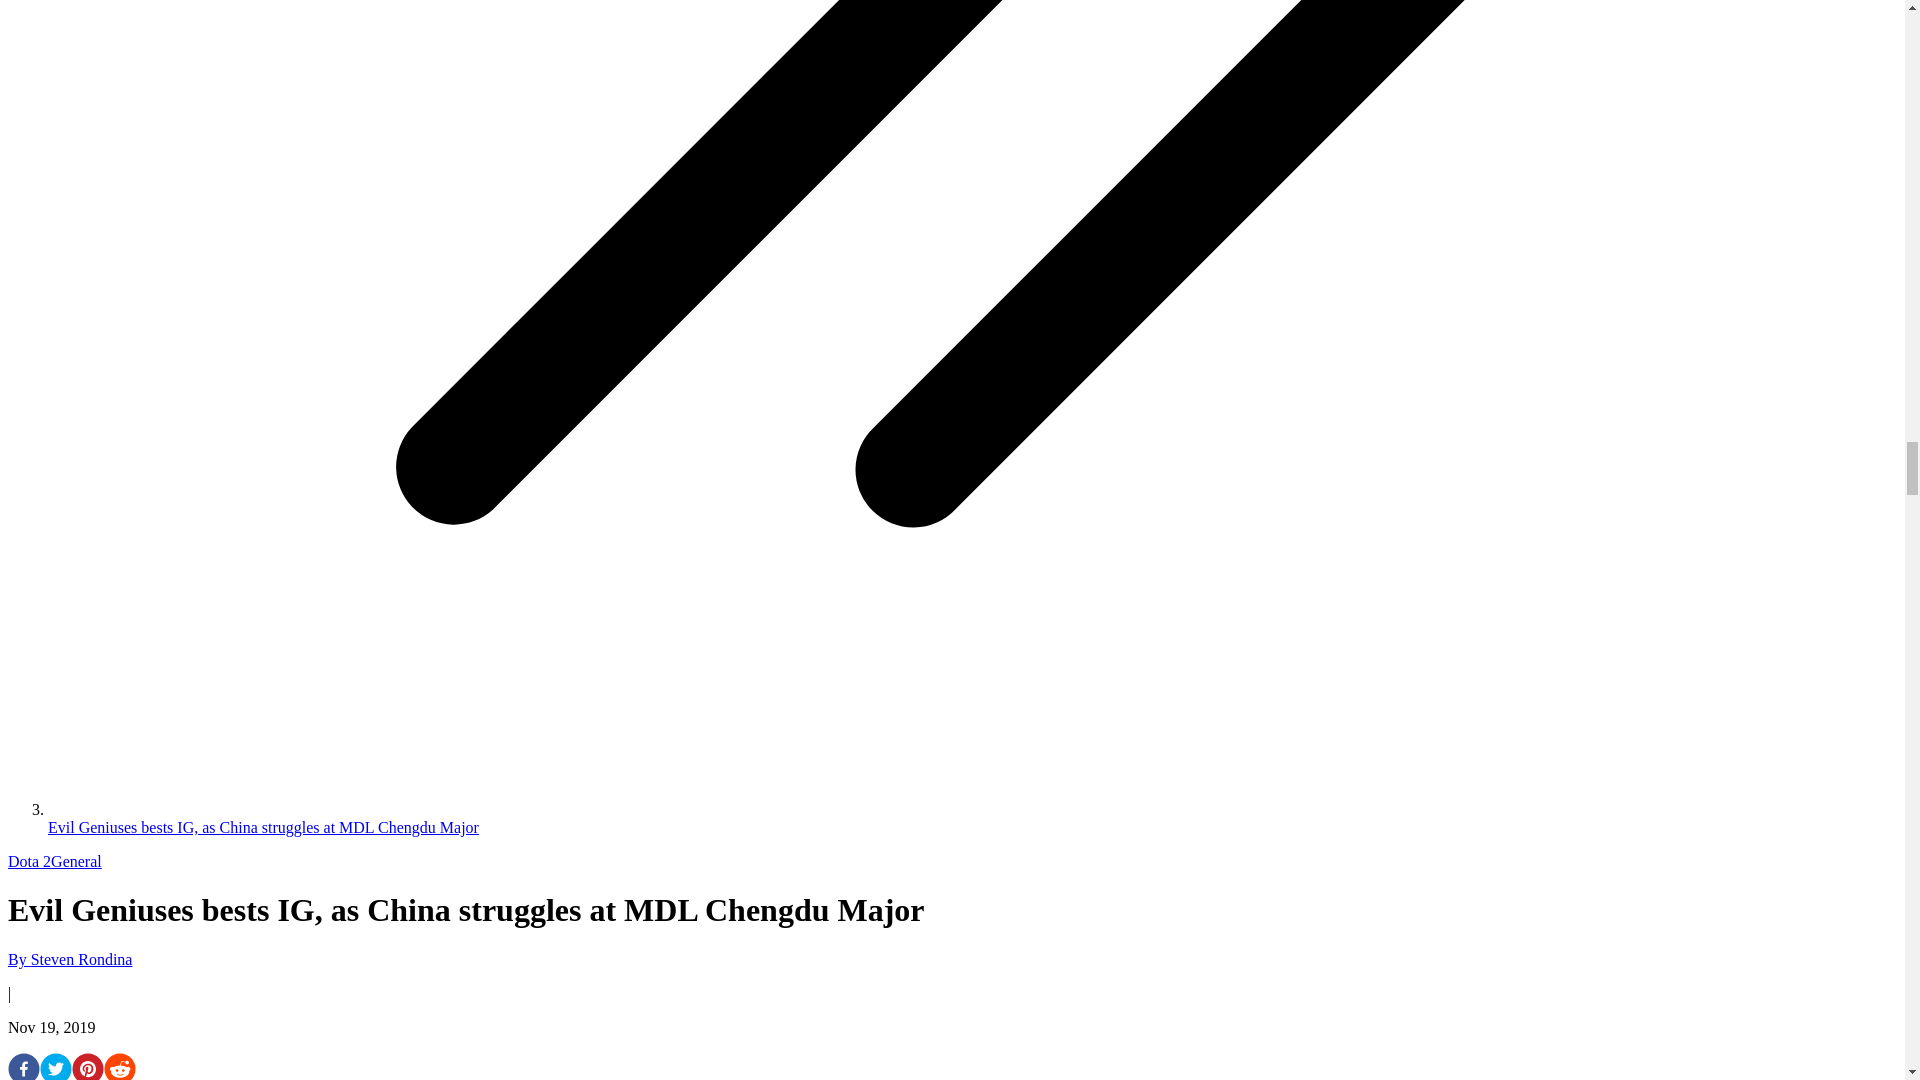 The image size is (1920, 1080). I want to click on By Steven Rondina, so click(70, 959).